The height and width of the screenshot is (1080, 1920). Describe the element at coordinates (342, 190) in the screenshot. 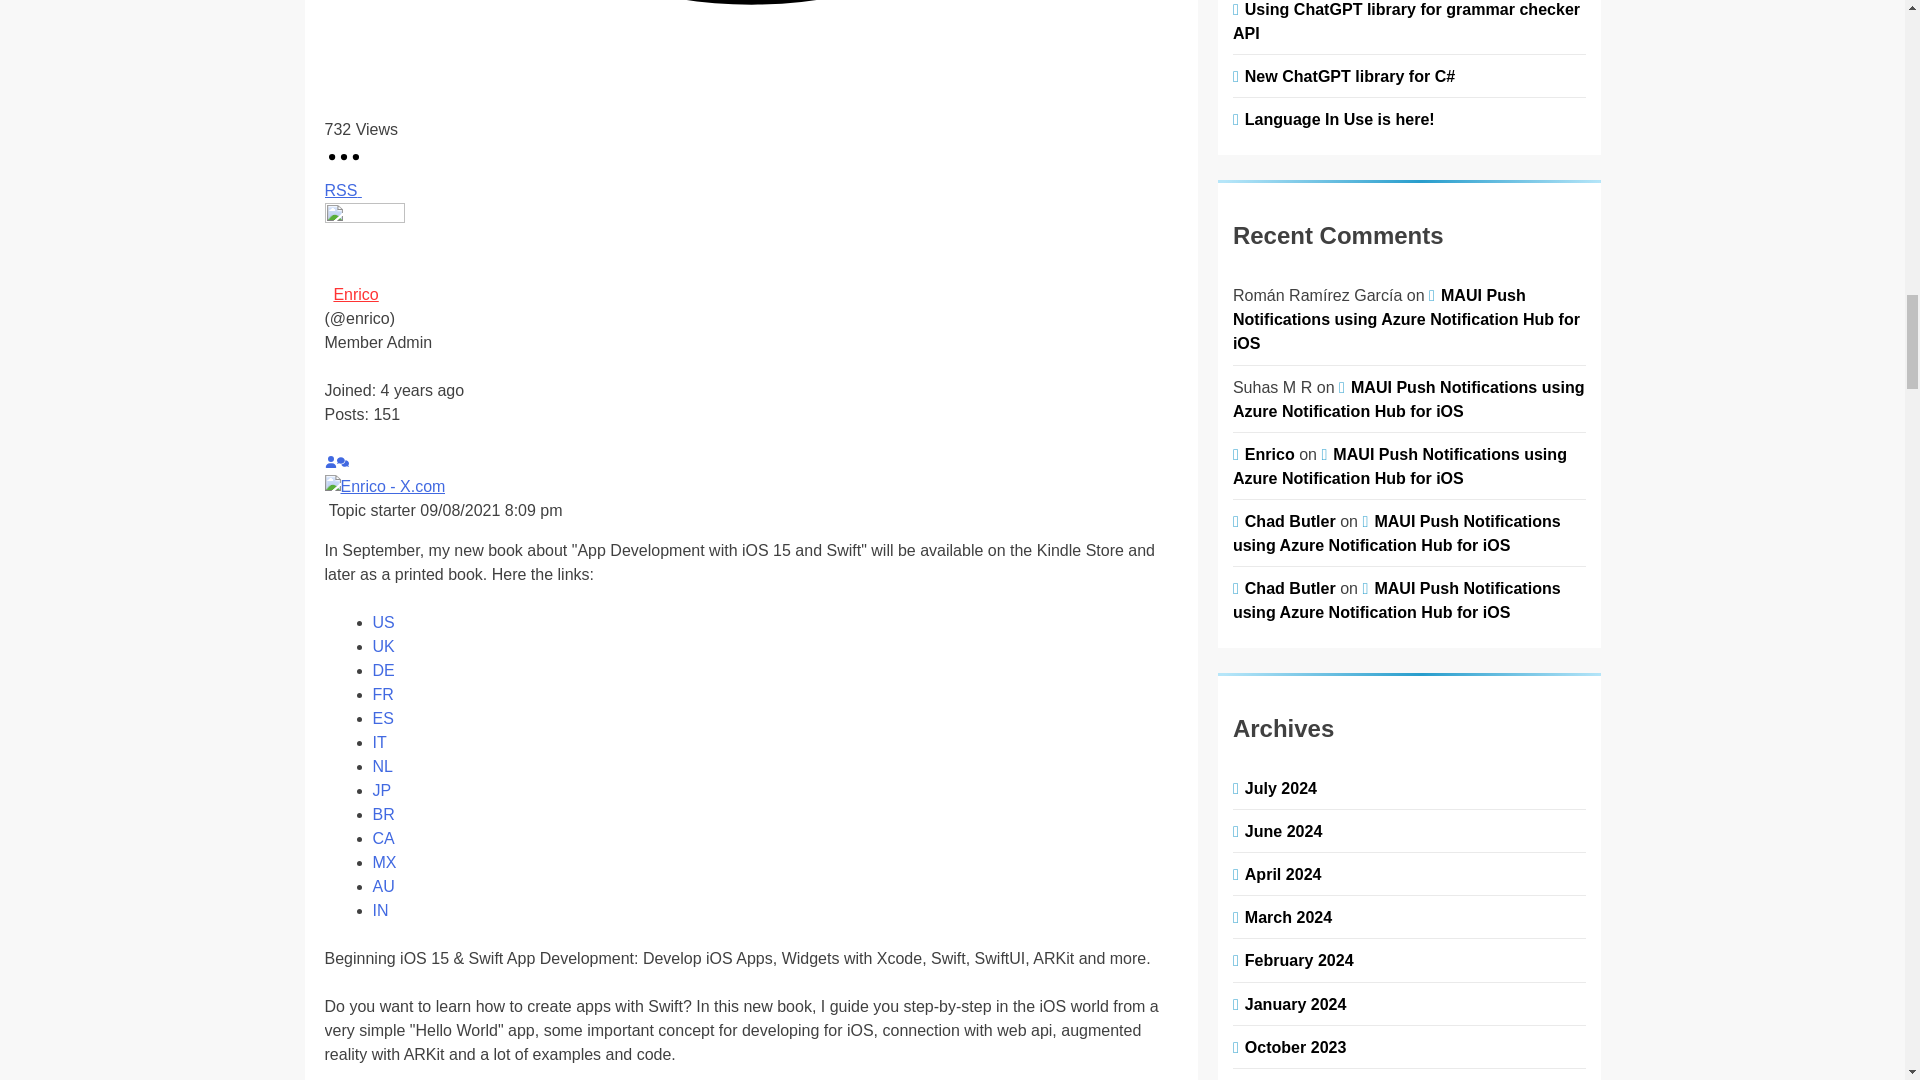

I see `RSS` at that location.